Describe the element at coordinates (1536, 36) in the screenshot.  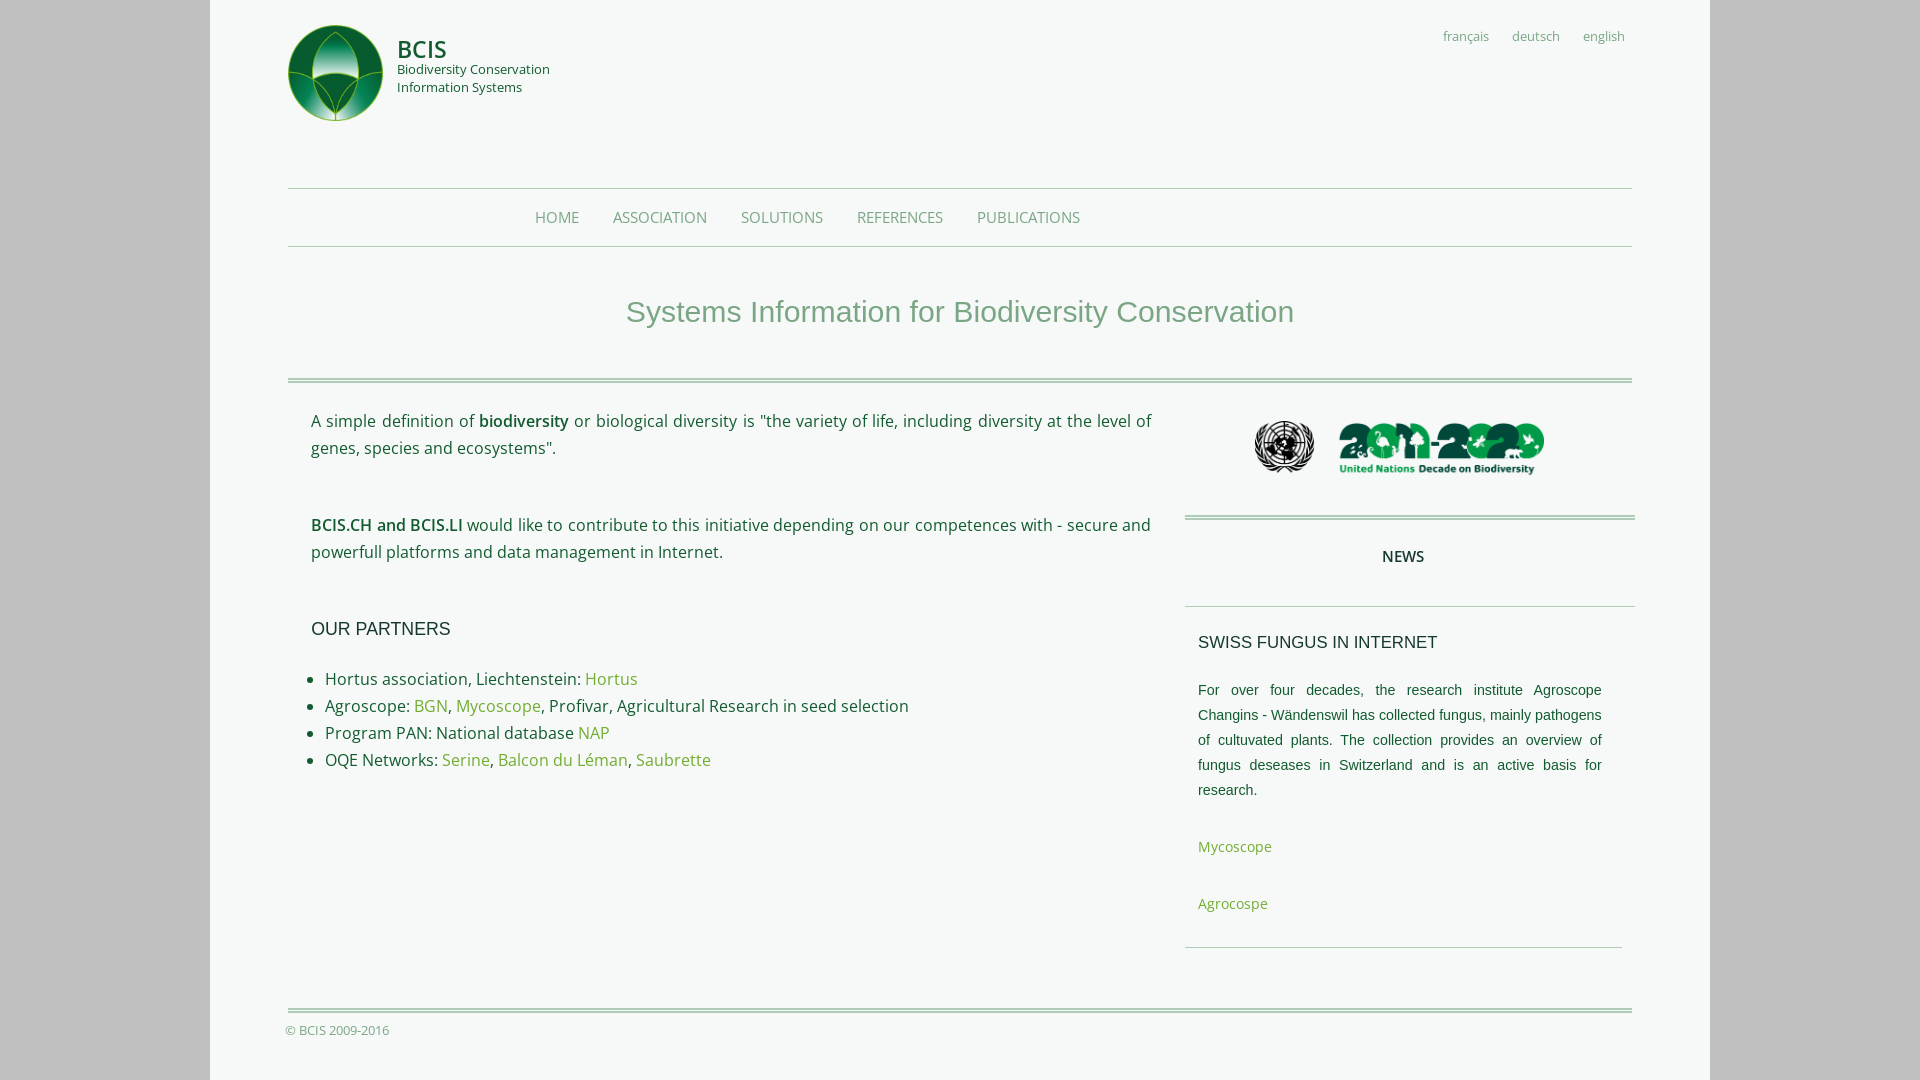
I see `deutsch` at that location.